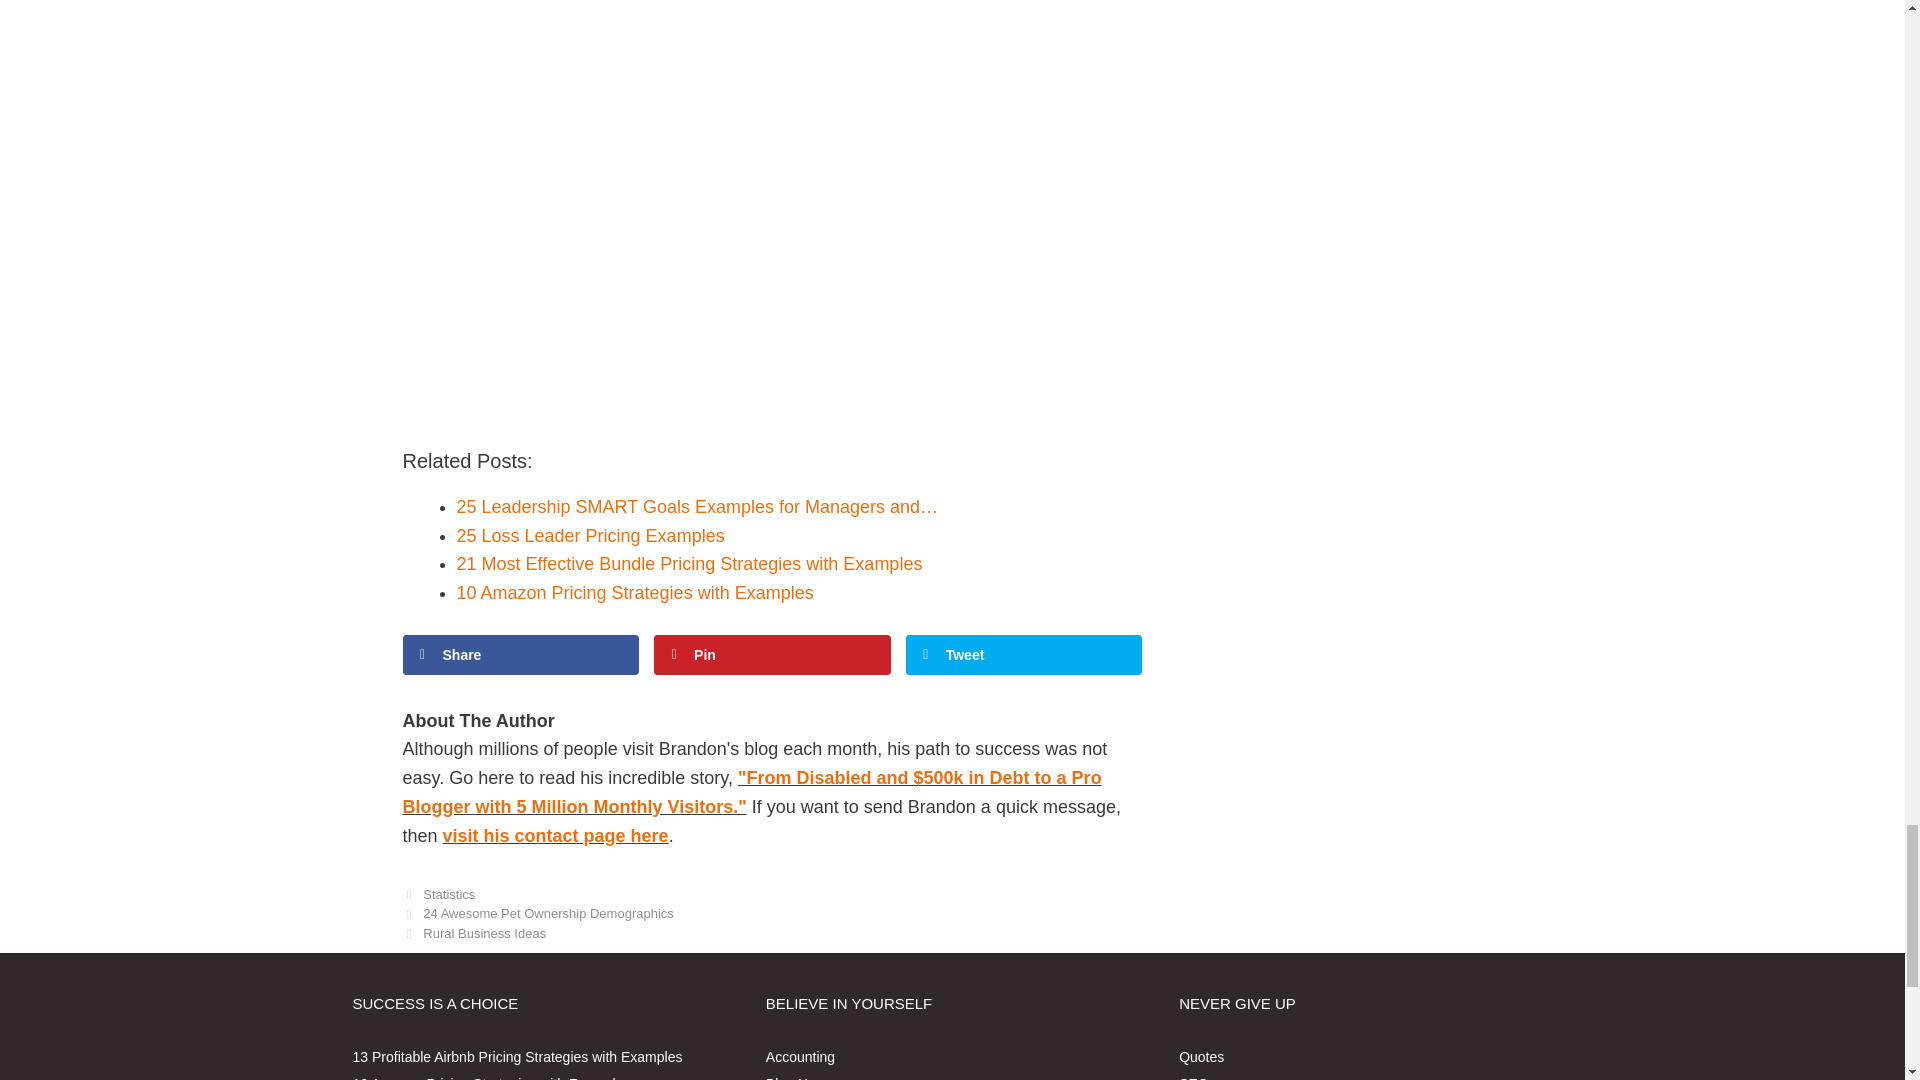  I want to click on 21 Most Effective Bundle Pricing Strategies with Examples, so click(688, 564).